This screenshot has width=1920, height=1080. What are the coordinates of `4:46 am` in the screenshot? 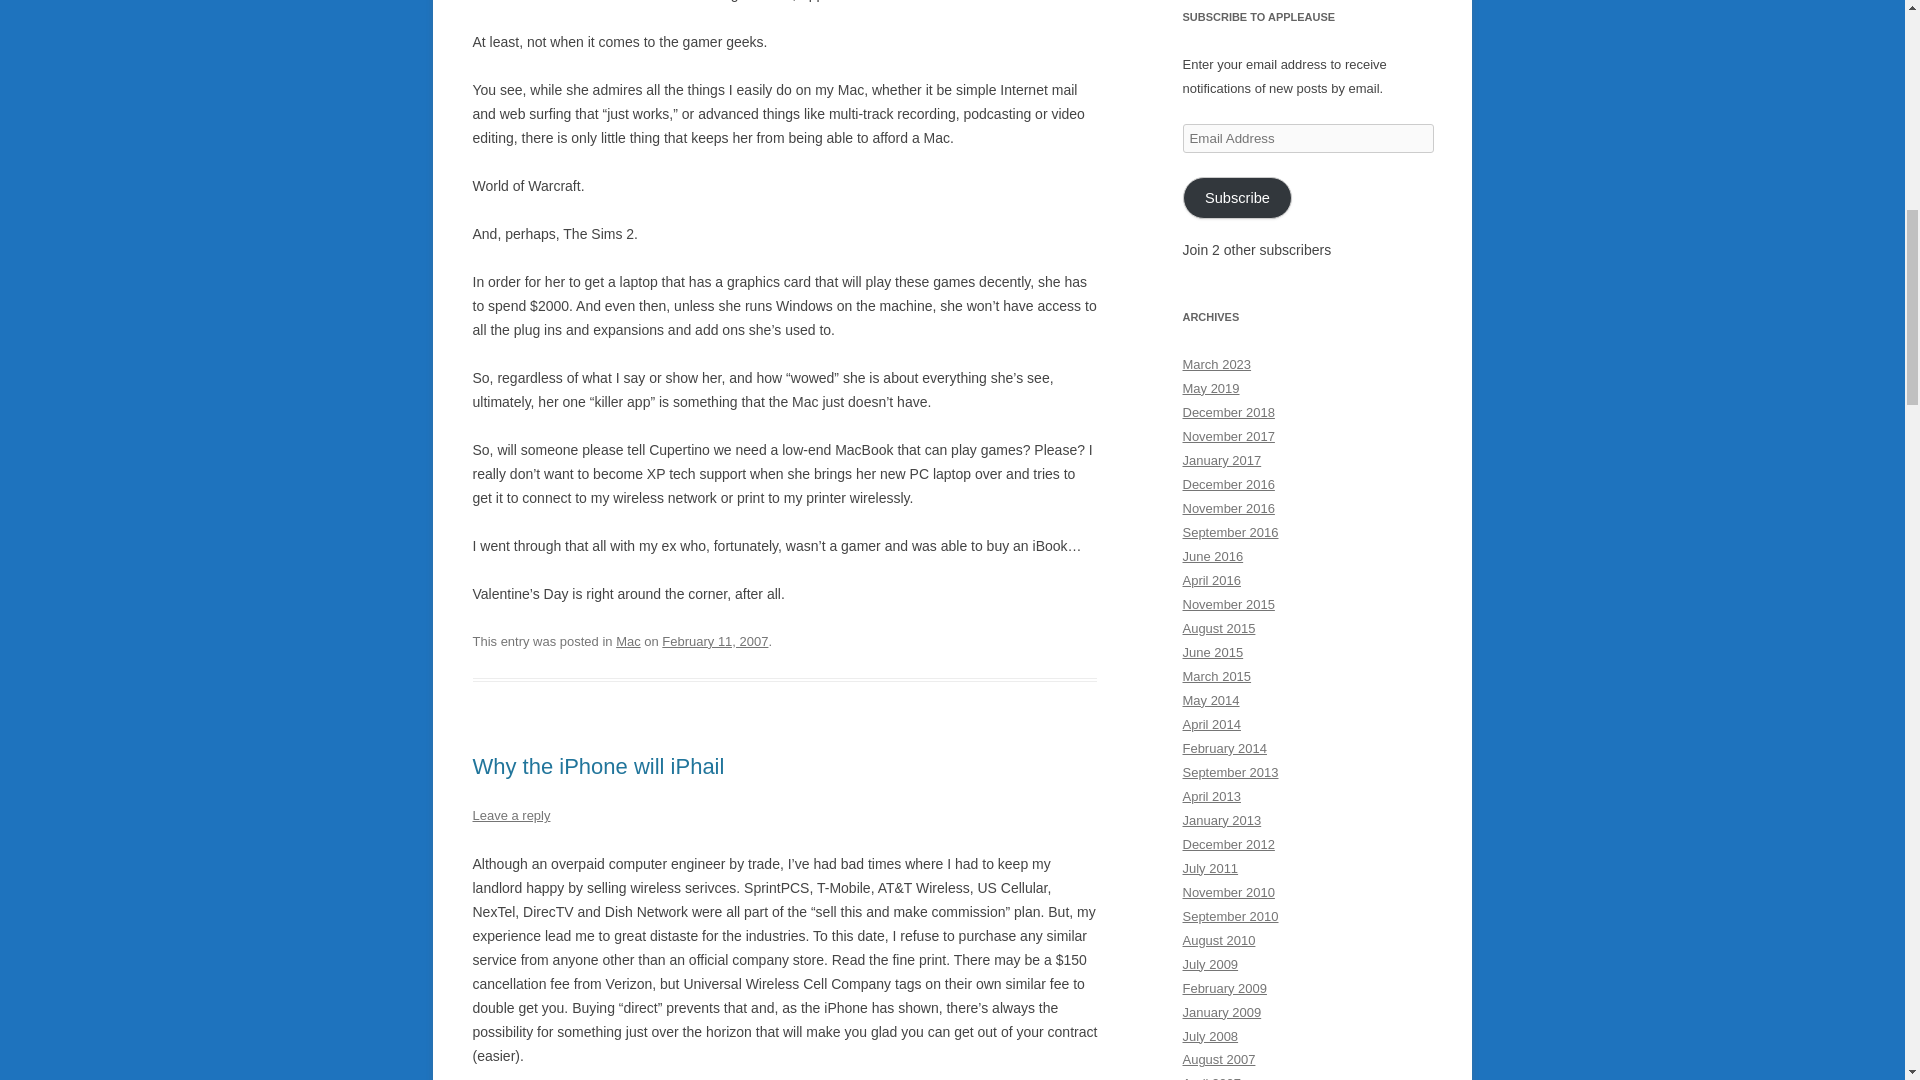 It's located at (715, 641).